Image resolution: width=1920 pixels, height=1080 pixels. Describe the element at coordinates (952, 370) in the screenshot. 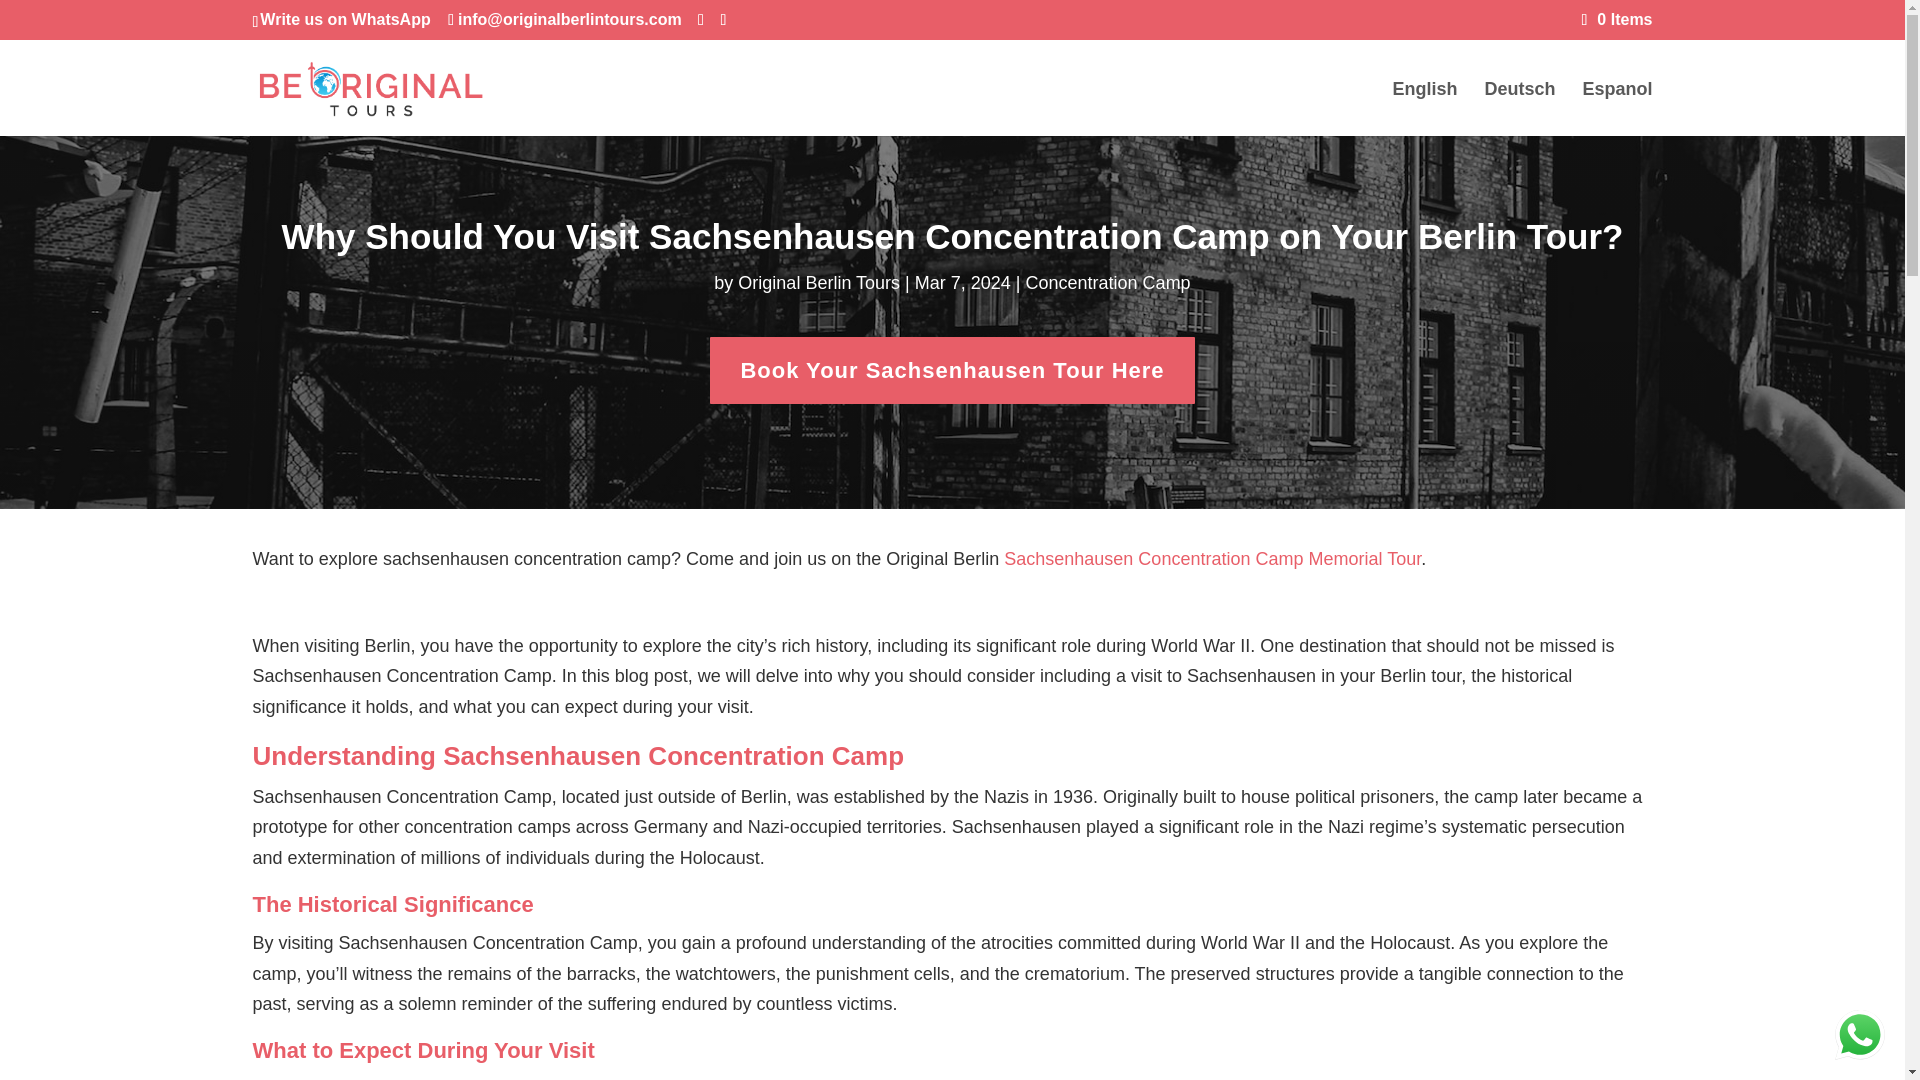

I see `Book Your Sachsenhausen Tour Here` at that location.